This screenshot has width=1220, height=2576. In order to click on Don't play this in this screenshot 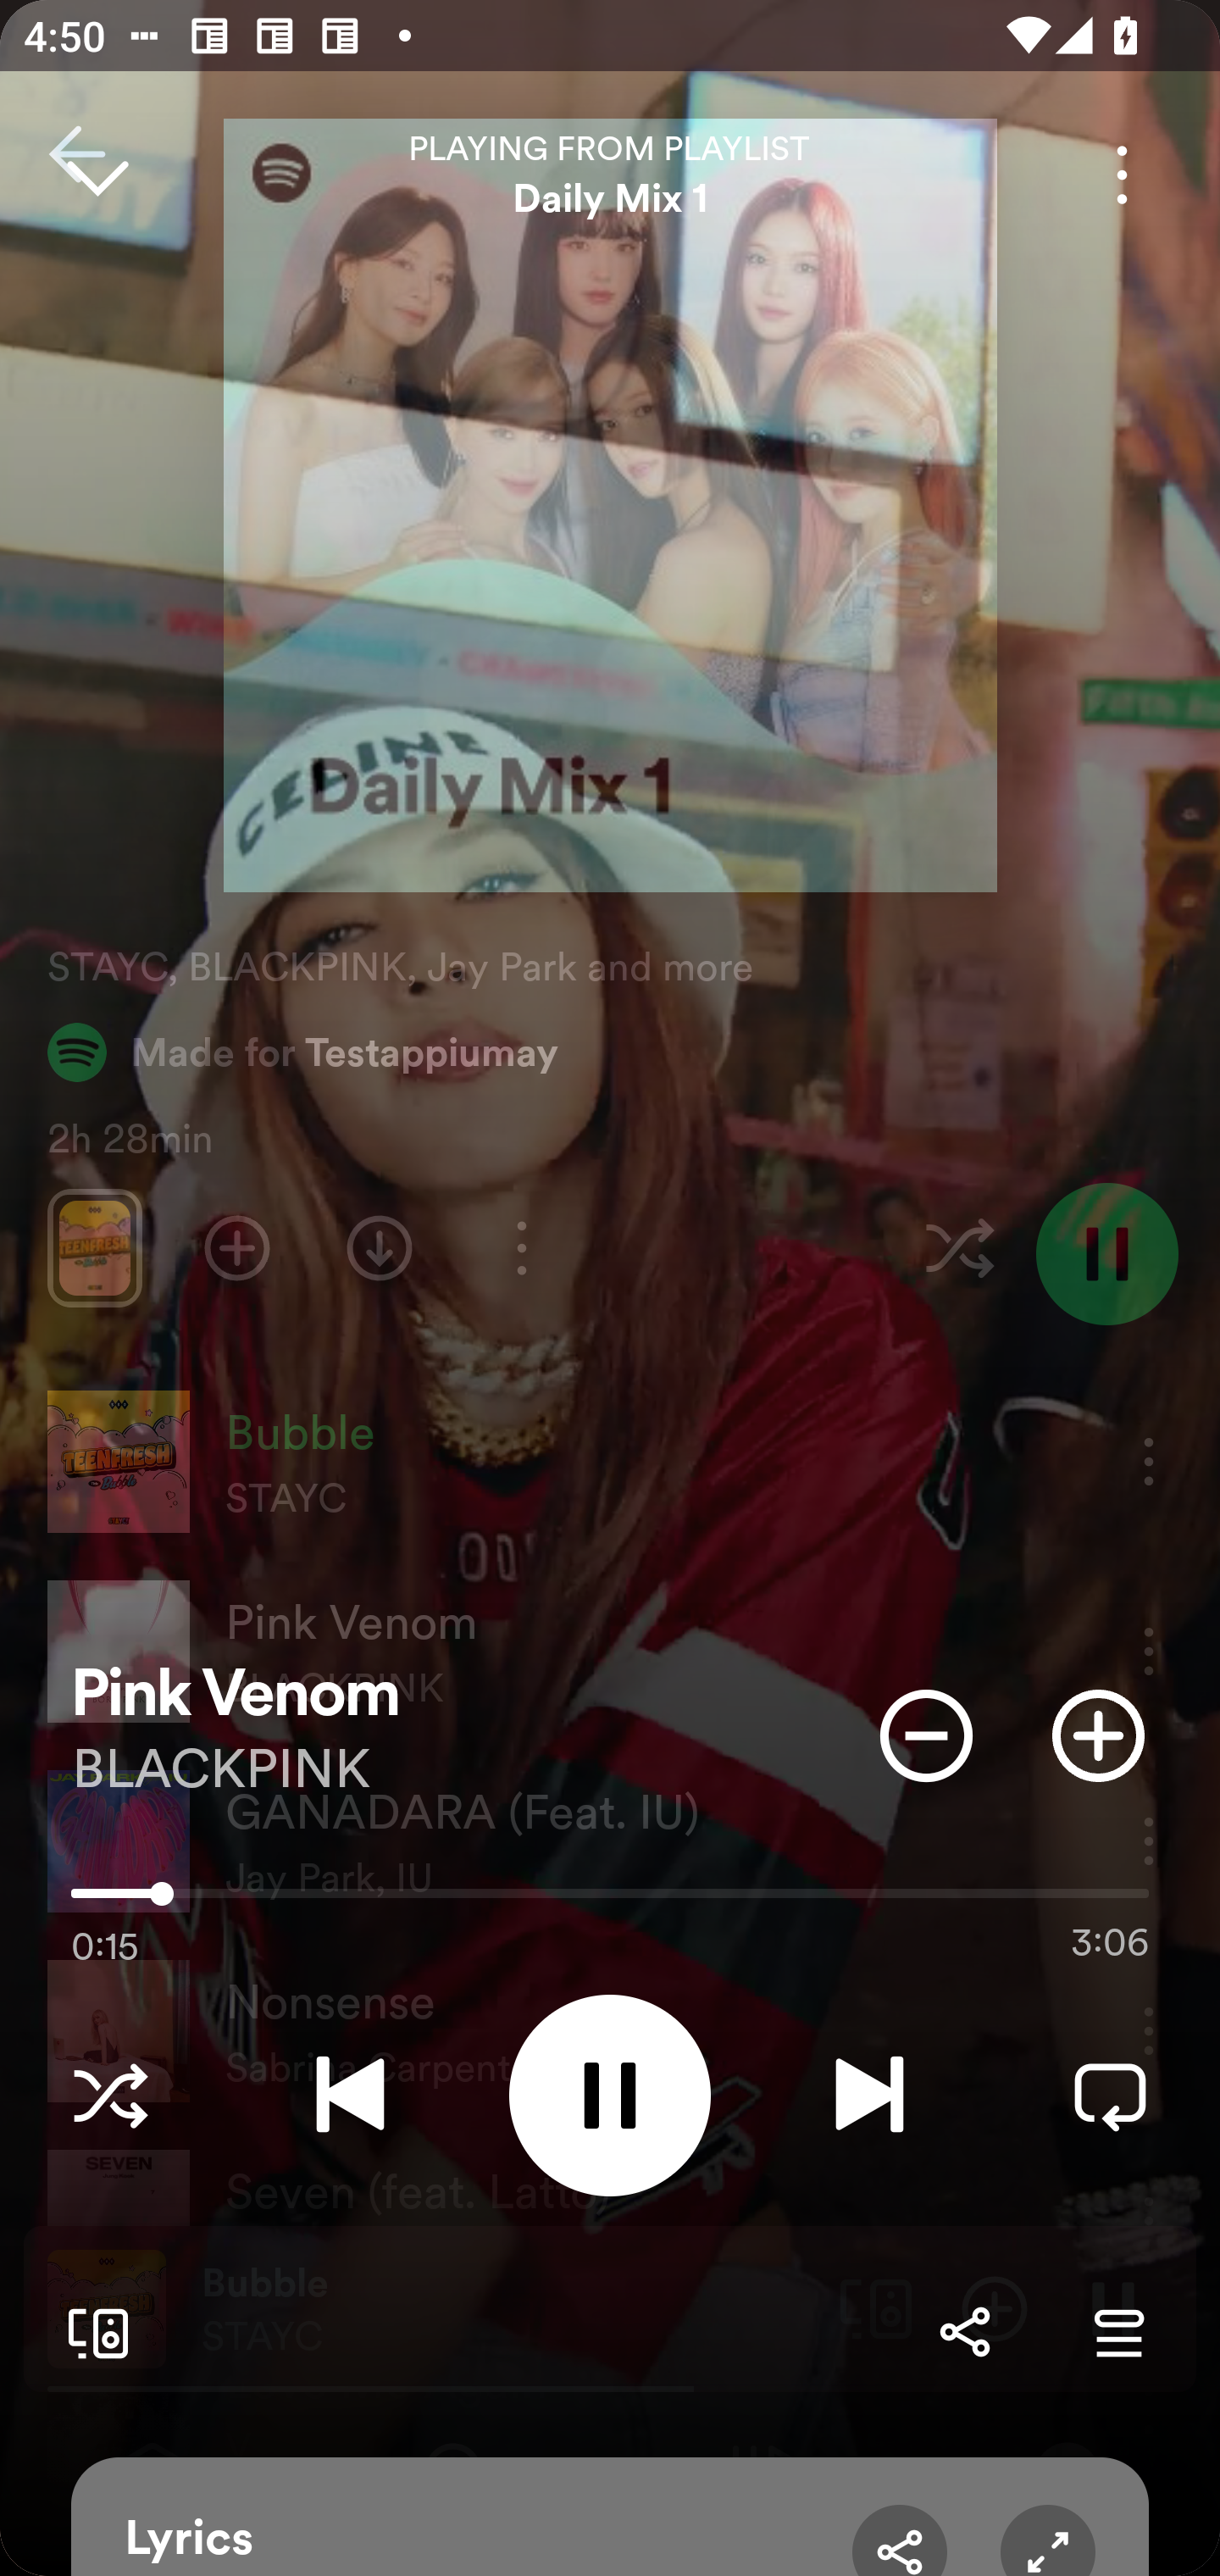, I will do `click(926, 1735)`.